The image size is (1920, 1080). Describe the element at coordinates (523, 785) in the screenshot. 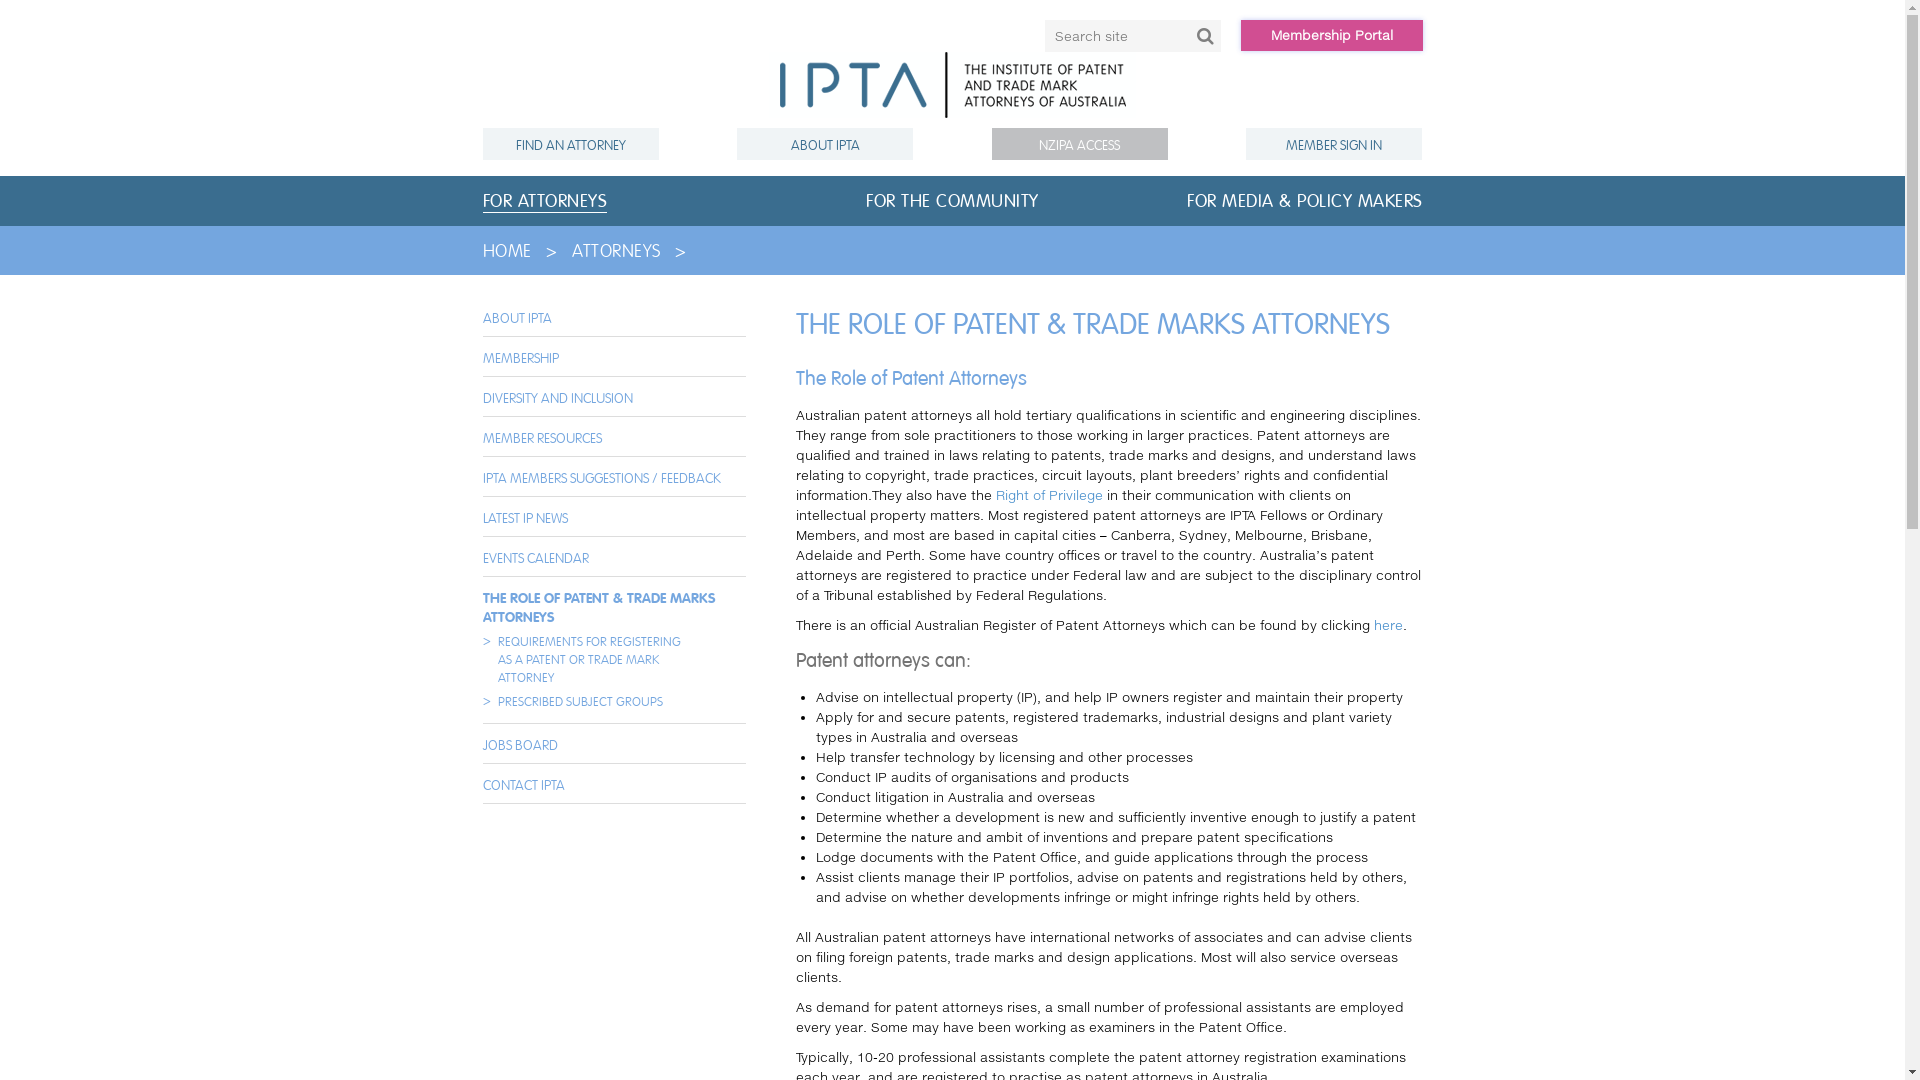

I see `CONTACT IPTA` at that location.